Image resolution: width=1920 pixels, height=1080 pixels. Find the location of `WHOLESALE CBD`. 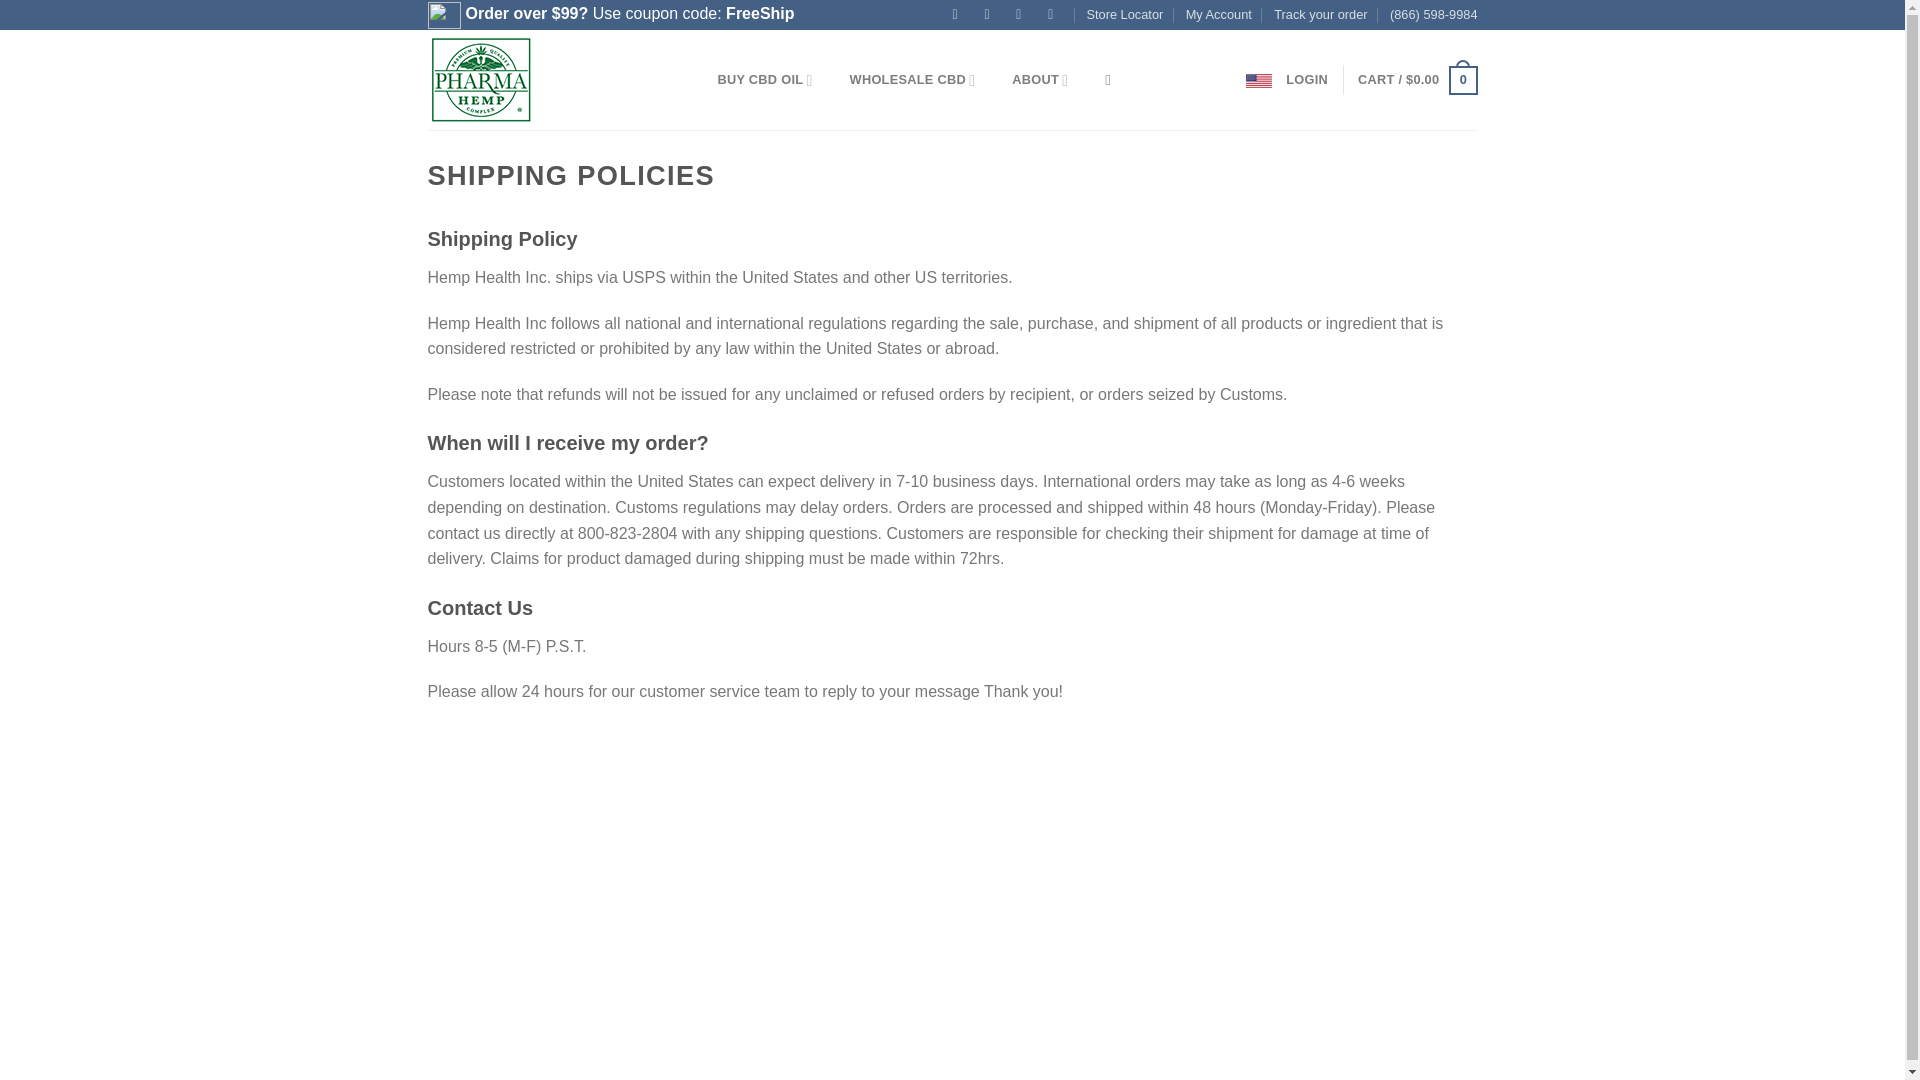

WHOLESALE CBD is located at coordinates (912, 80).